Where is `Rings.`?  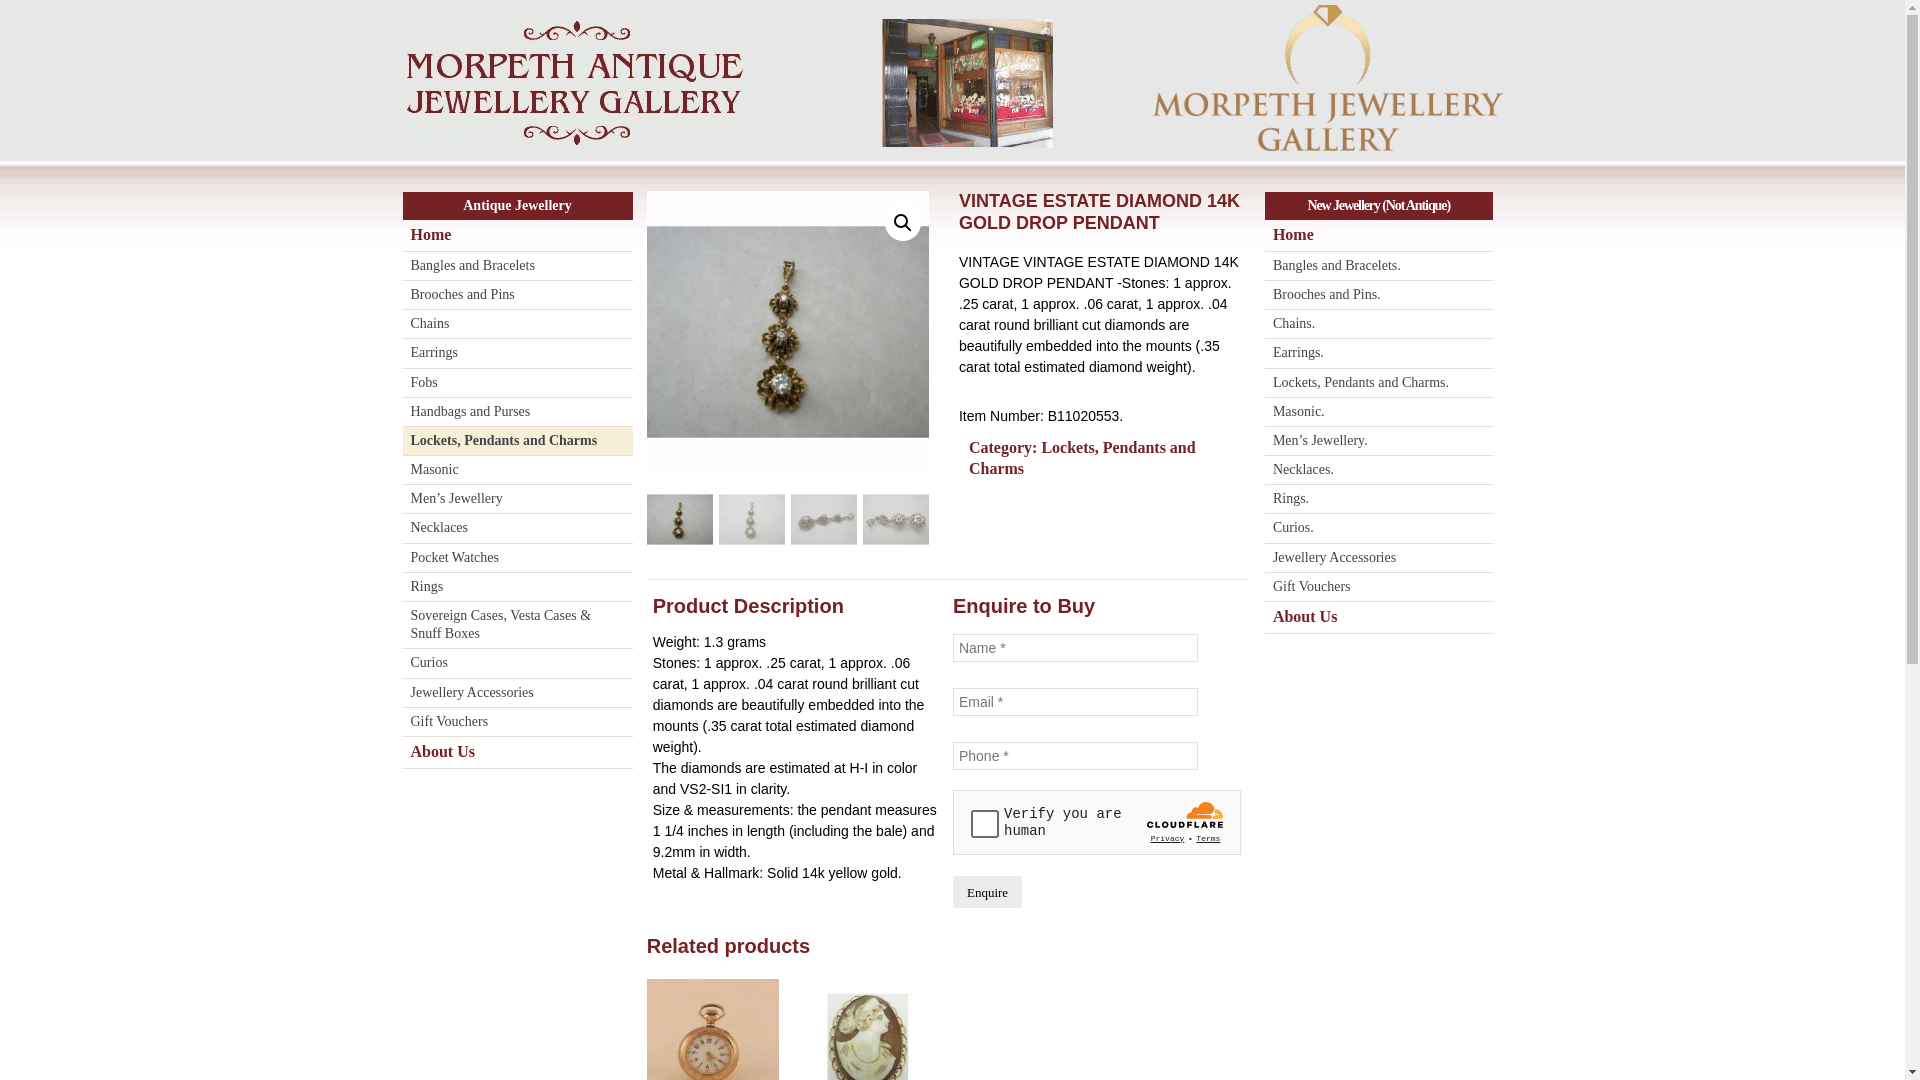
Rings. is located at coordinates (1379, 500).